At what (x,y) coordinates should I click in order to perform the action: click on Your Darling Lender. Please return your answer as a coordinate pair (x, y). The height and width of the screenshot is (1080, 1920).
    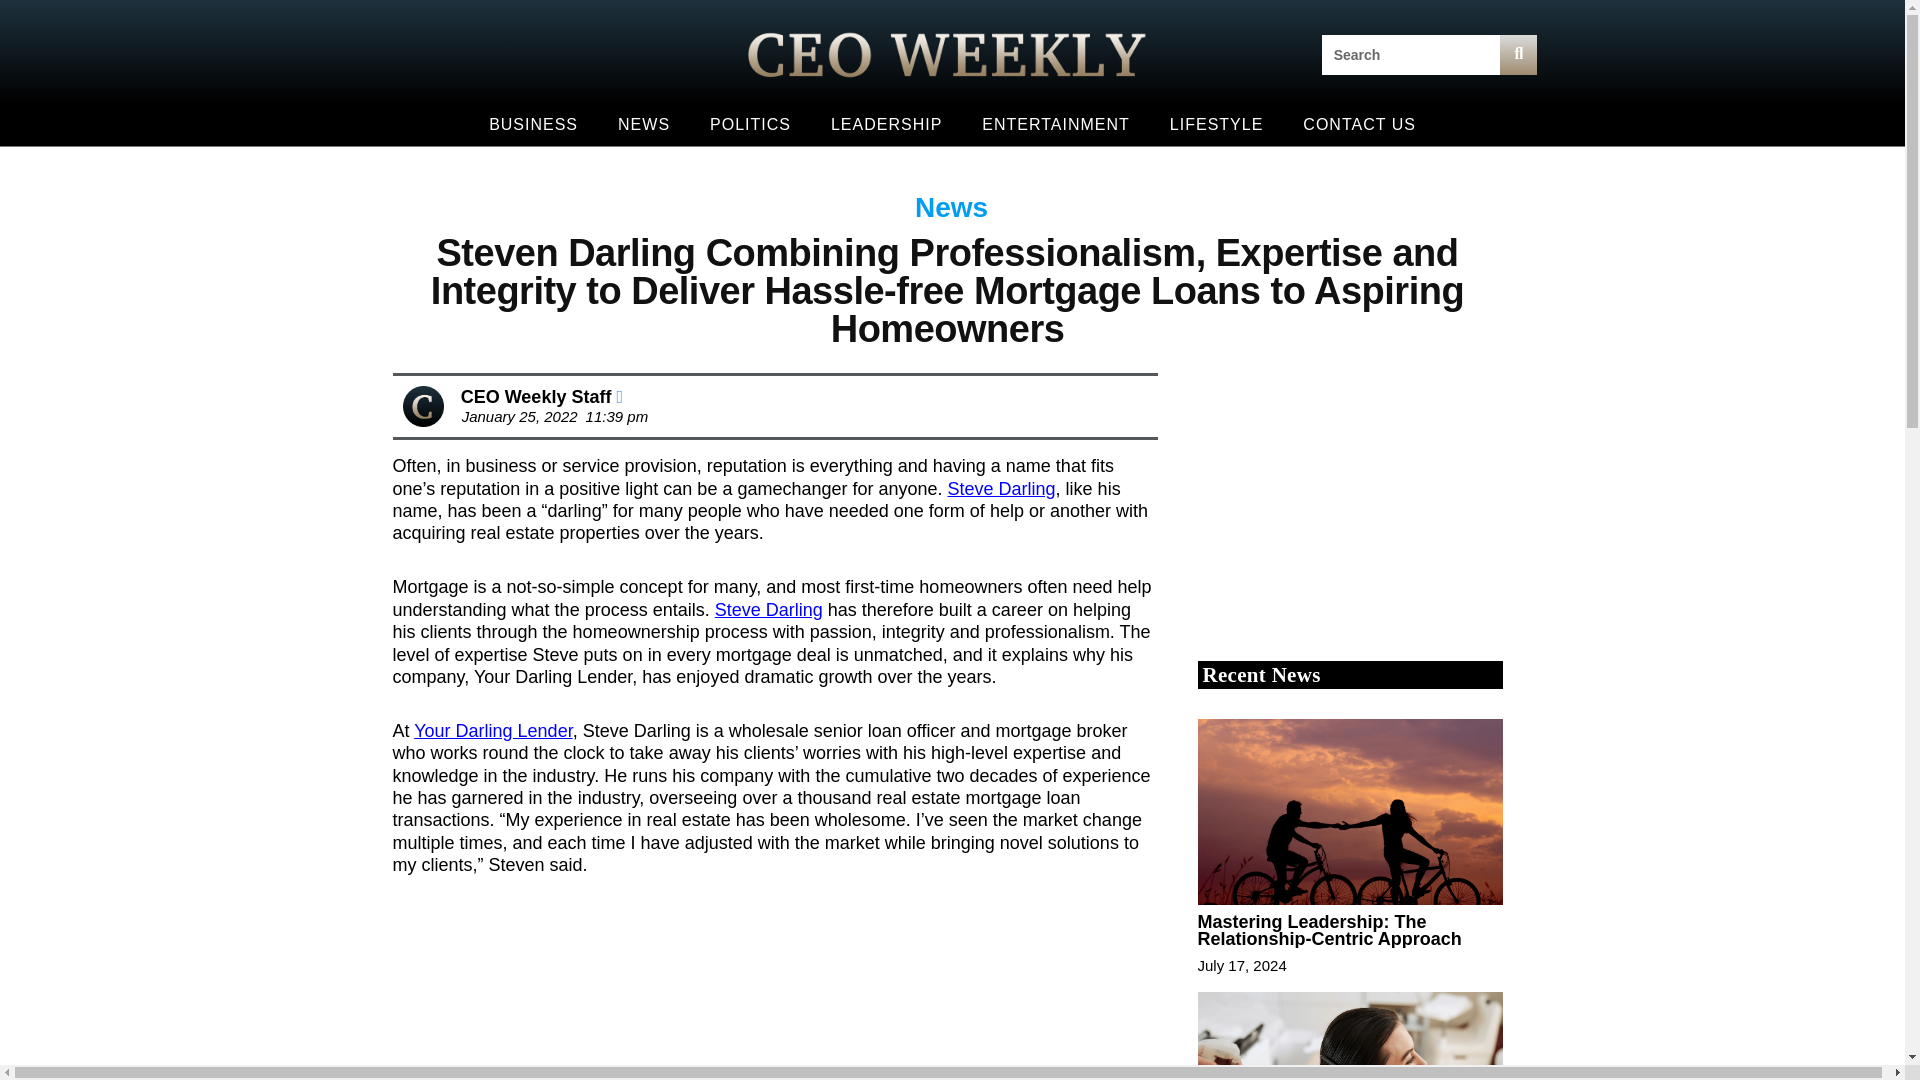
    Looking at the image, I should click on (493, 730).